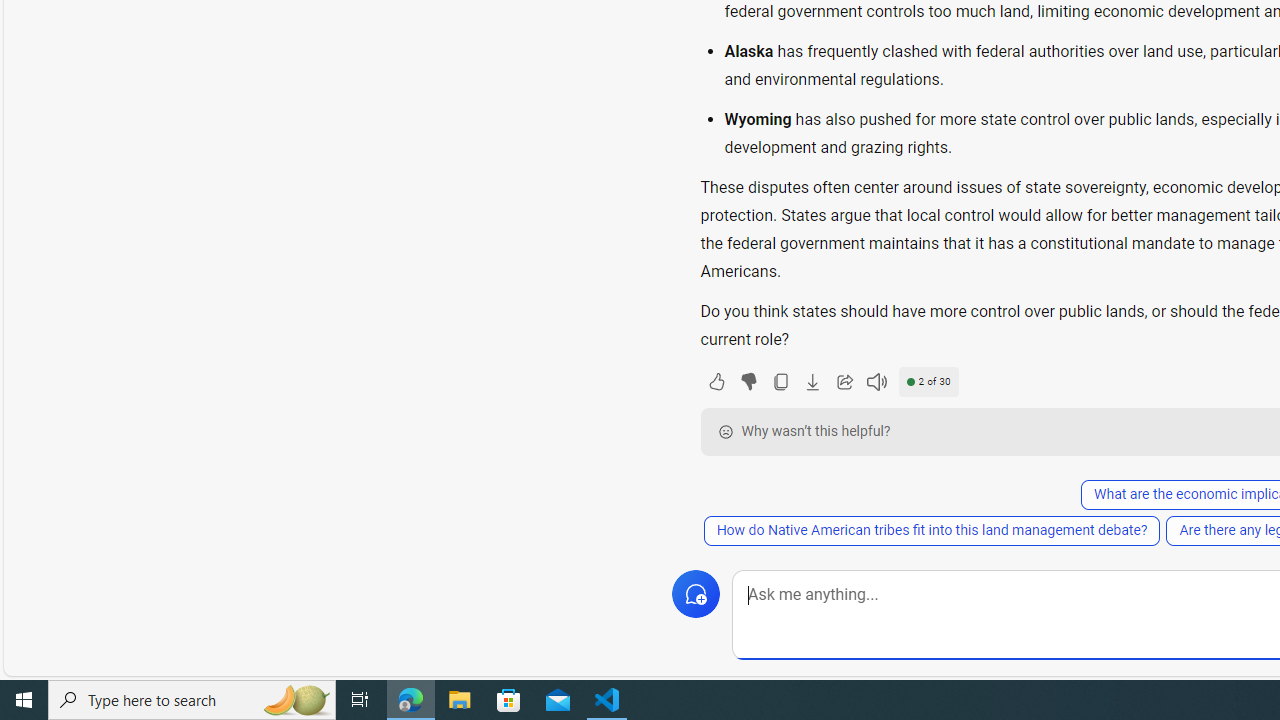  What do you see at coordinates (844, 382) in the screenshot?
I see `Share` at bounding box center [844, 382].